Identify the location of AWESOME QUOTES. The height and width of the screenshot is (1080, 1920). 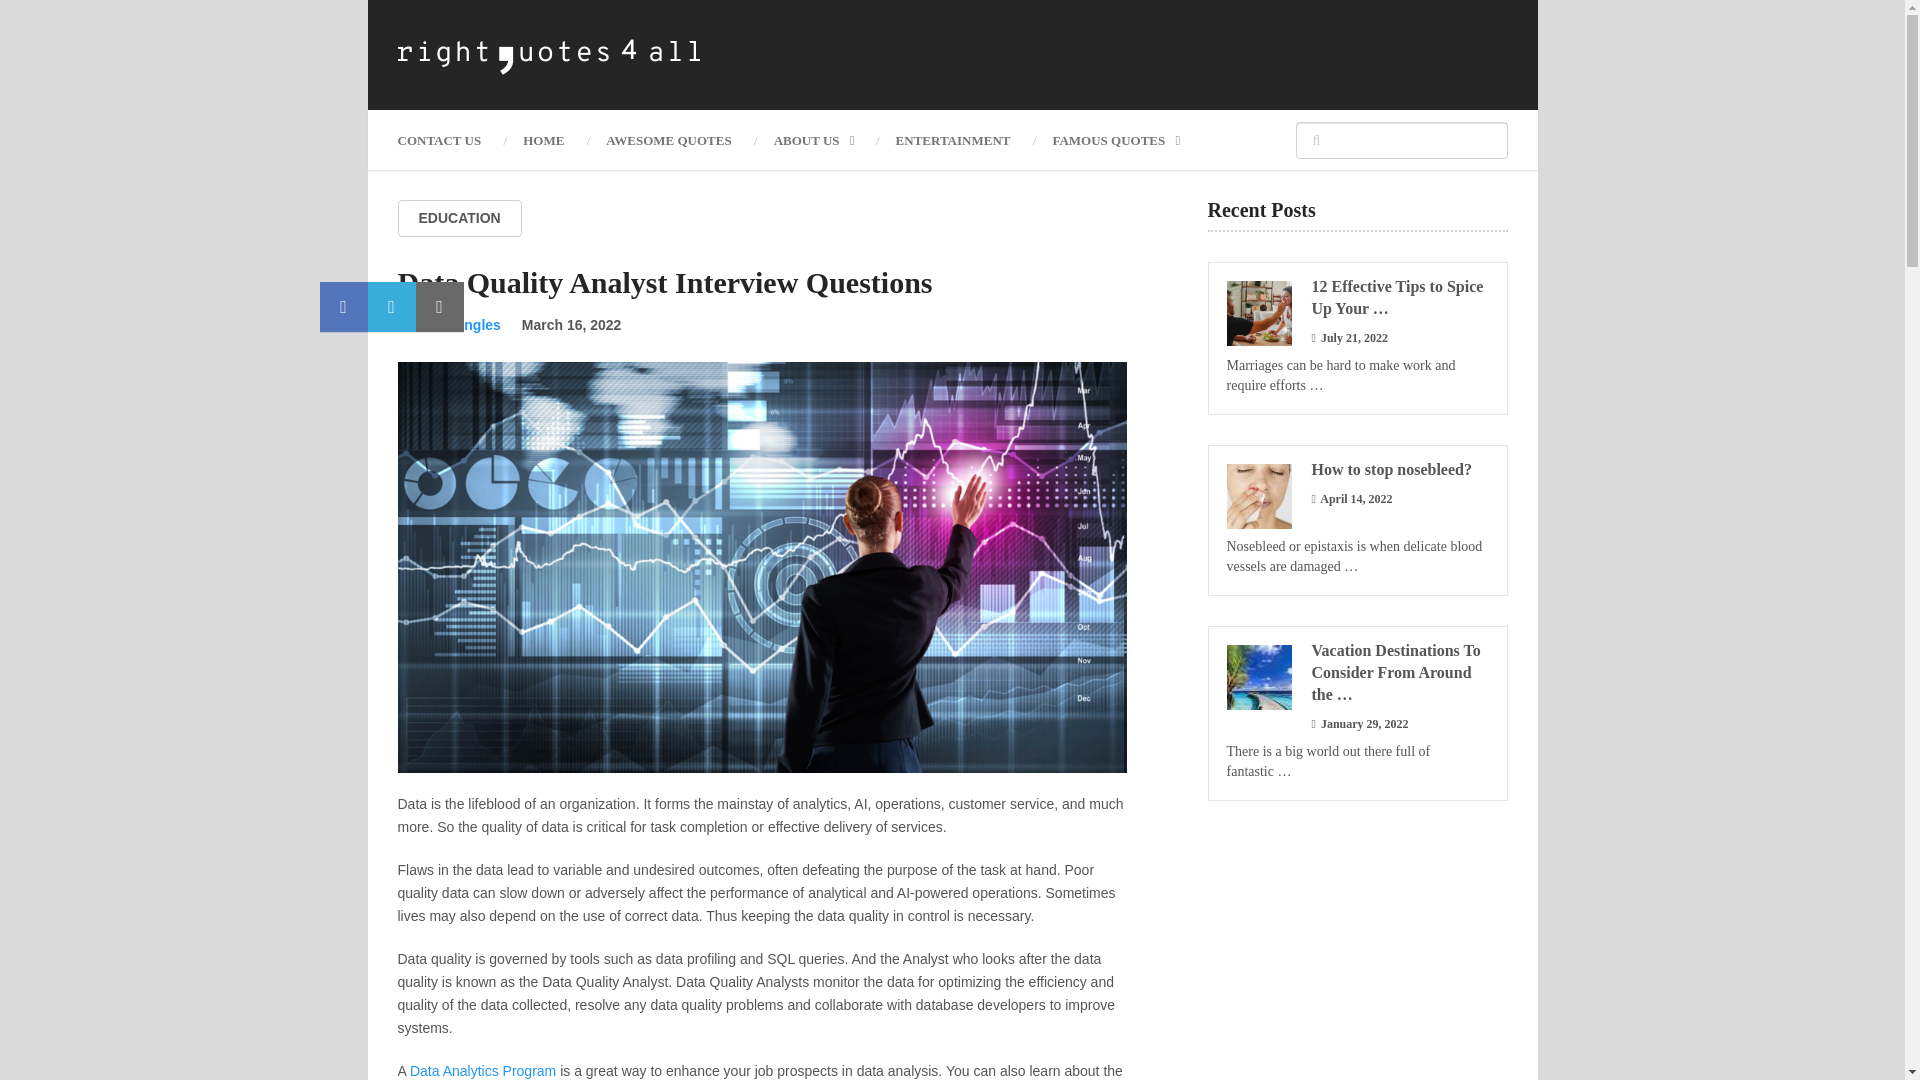
(668, 140).